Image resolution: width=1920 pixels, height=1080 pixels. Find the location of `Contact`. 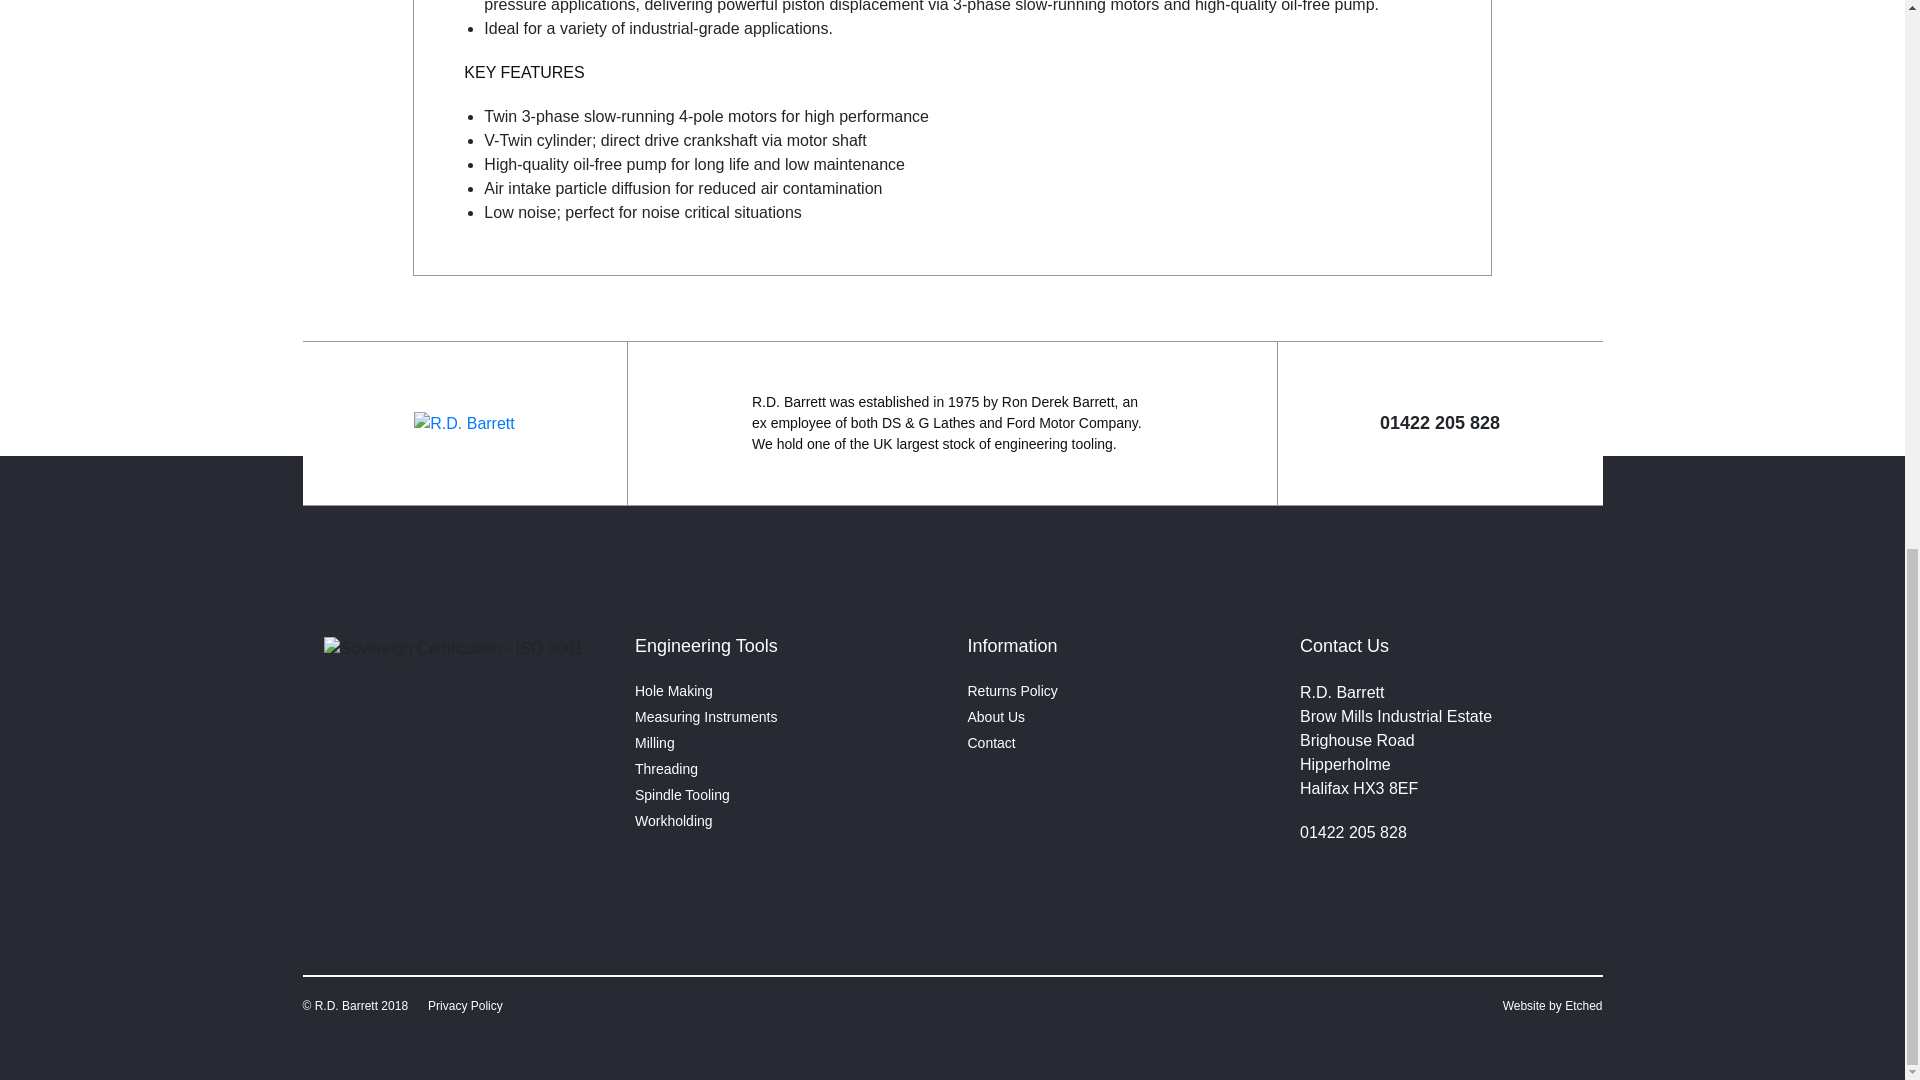

Contact is located at coordinates (991, 742).